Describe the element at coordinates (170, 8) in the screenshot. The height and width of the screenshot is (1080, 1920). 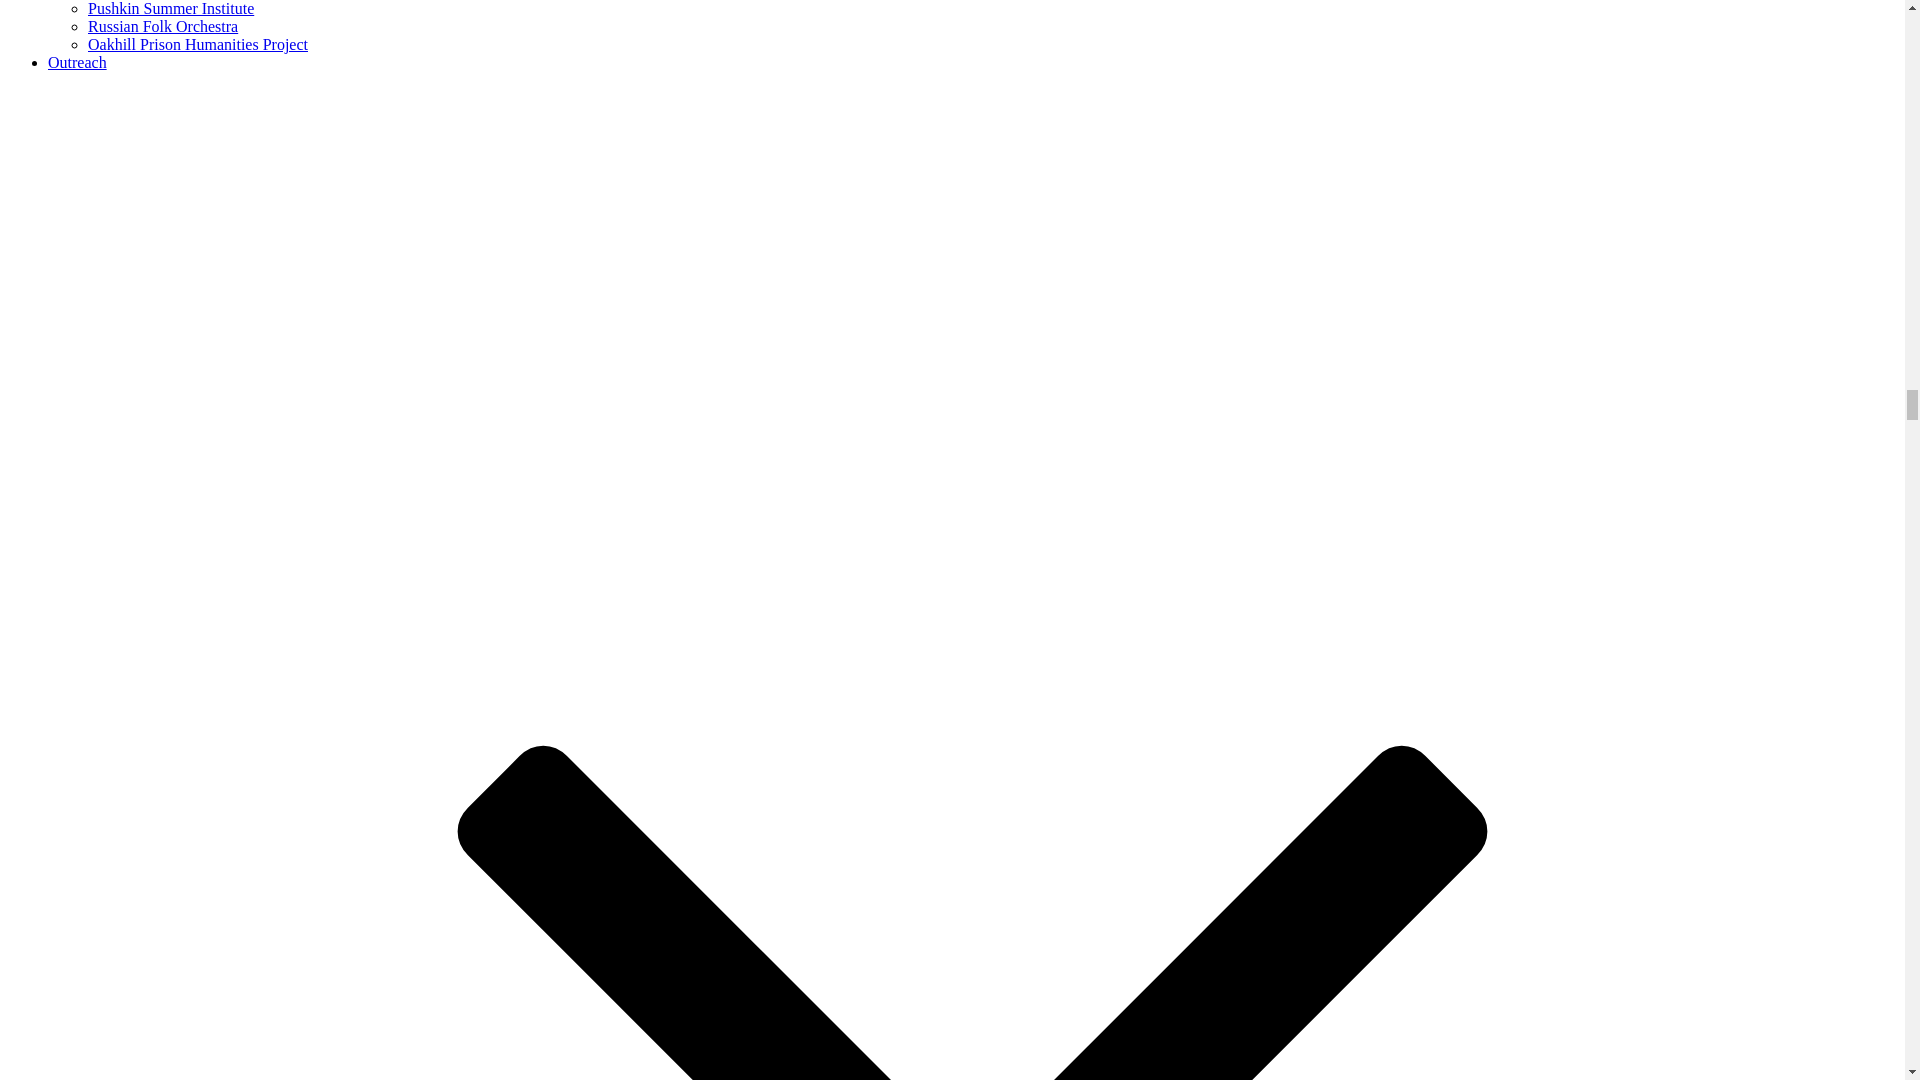
I see `Pushkin Summer Institute` at that location.